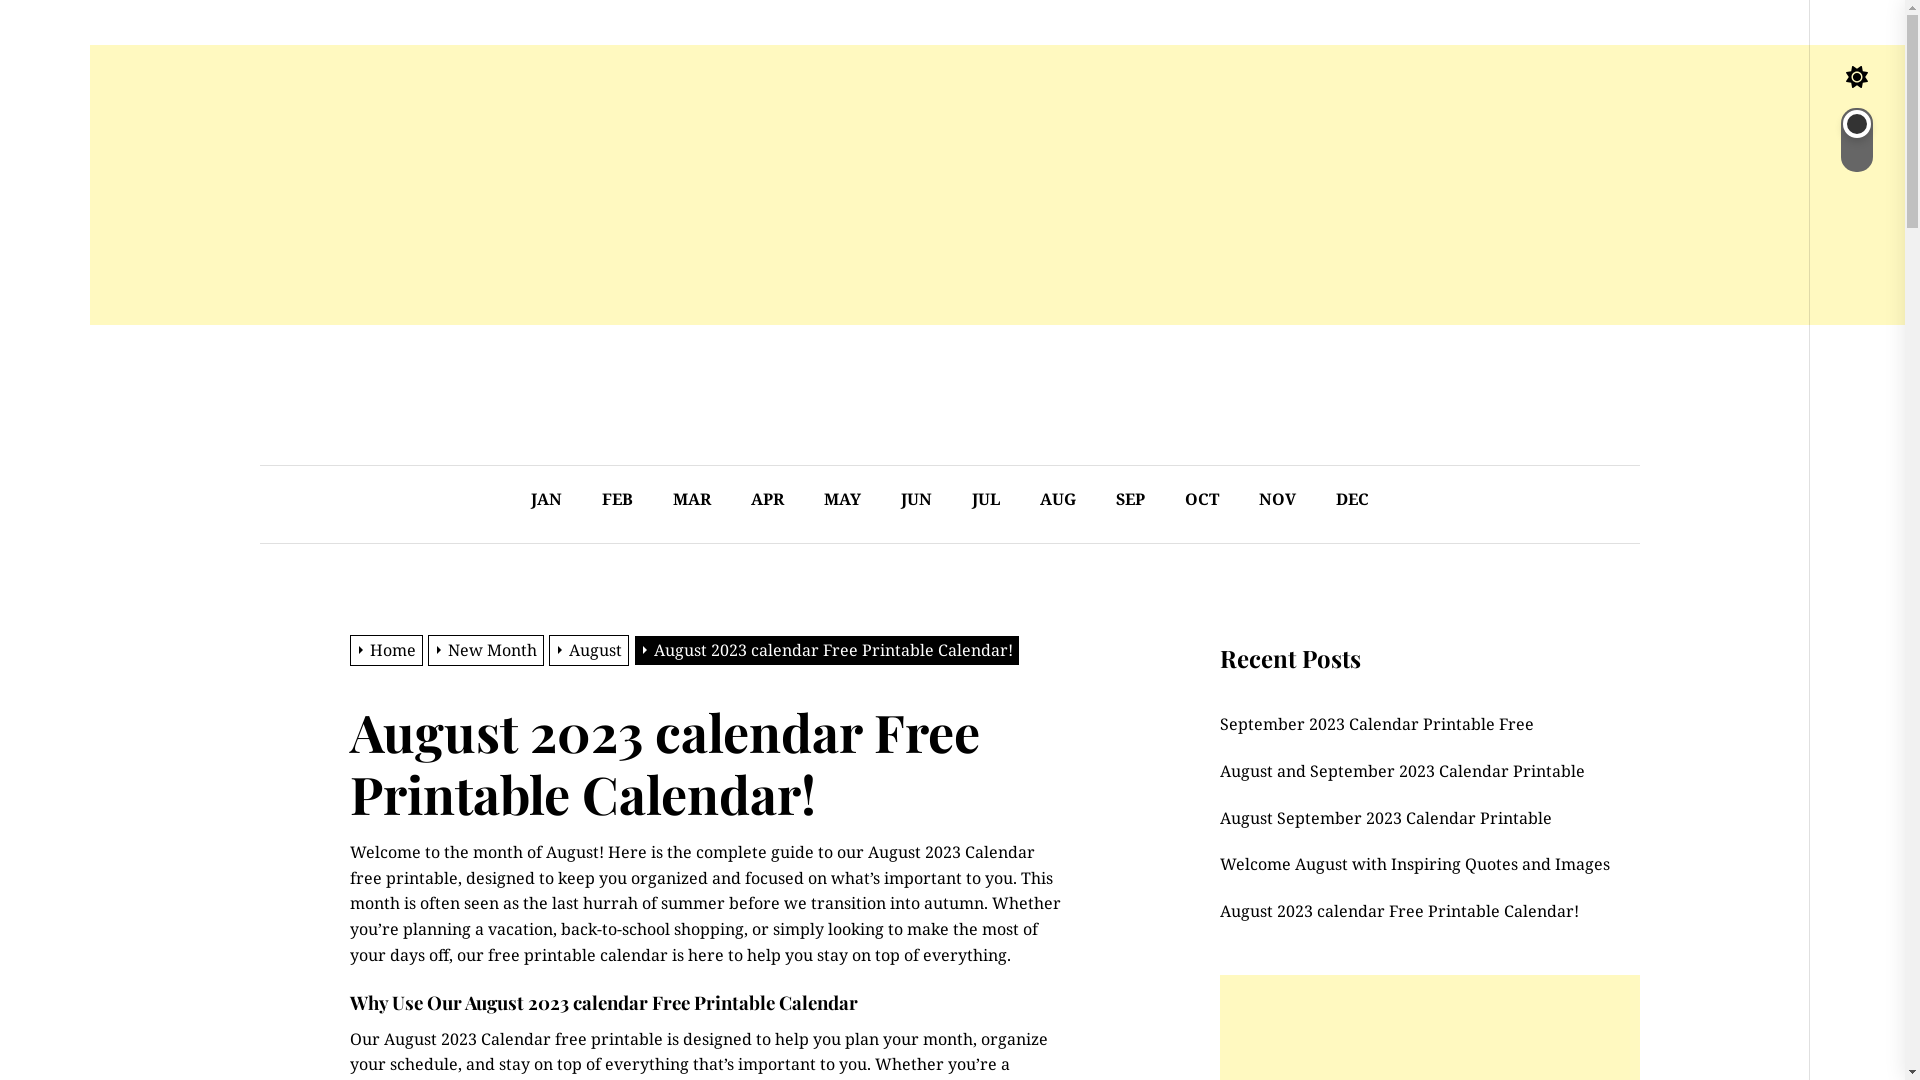  What do you see at coordinates (830, 650) in the screenshot?
I see `August 2023 calendar Free Printable Calendar!` at bounding box center [830, 650].